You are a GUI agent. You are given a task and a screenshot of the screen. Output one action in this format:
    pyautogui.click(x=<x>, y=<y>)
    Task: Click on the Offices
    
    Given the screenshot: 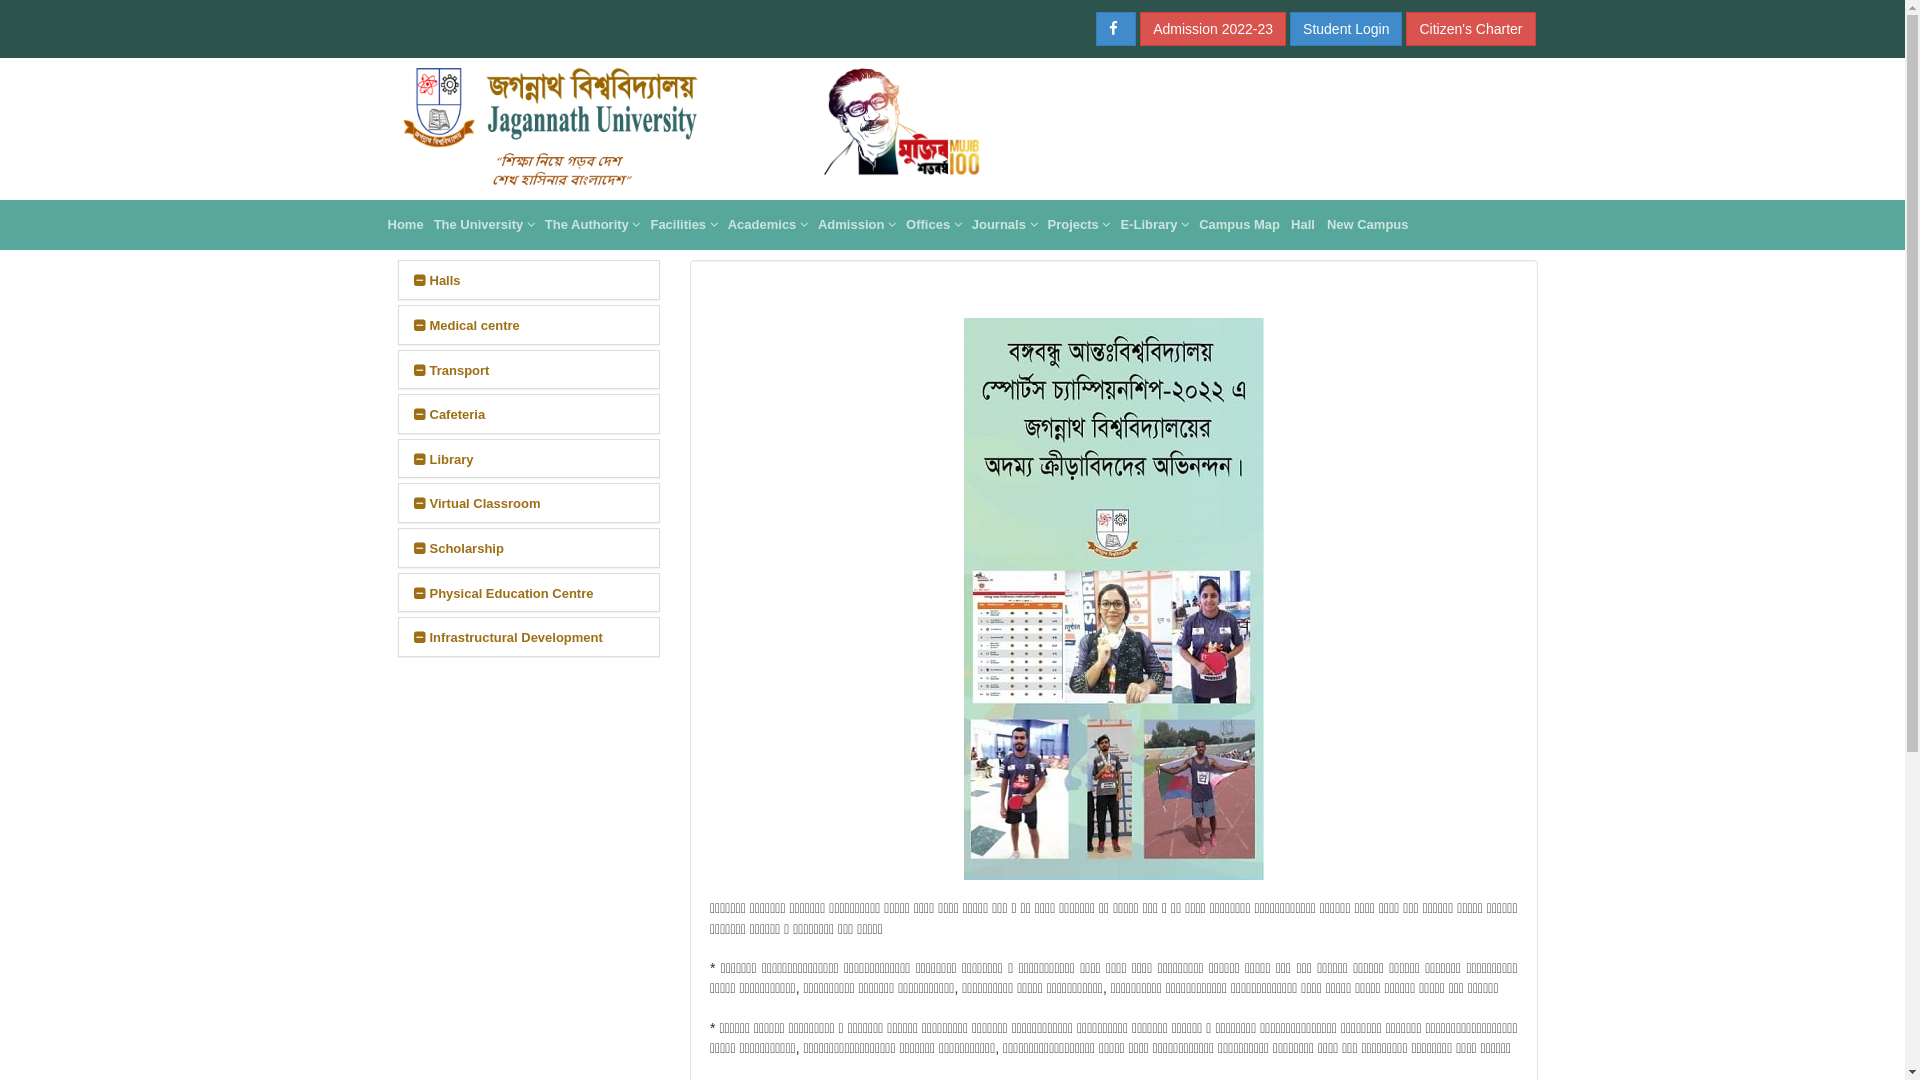 What is the action you would take?
    pyautogui.click(x=934, y=225)
    